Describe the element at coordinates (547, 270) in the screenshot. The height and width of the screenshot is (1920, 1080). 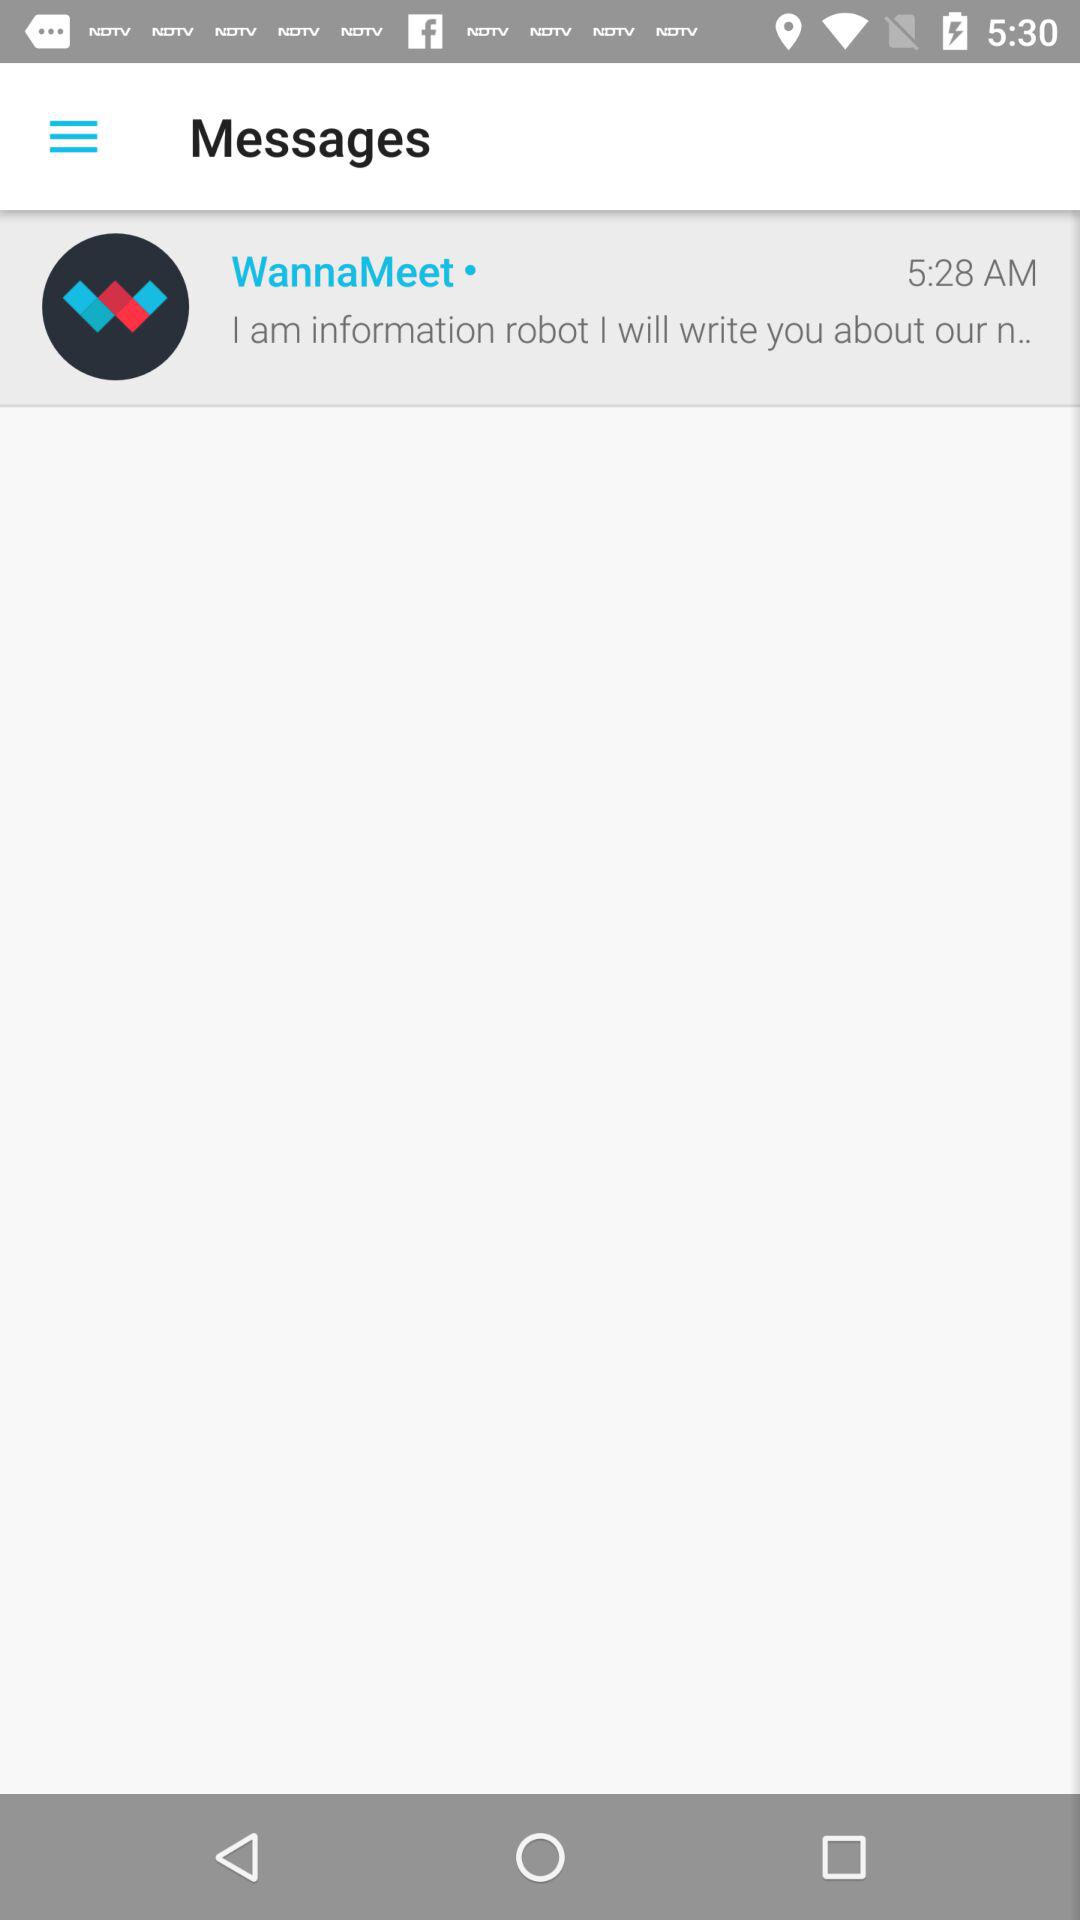
I see `flip to wannameet` at that location.